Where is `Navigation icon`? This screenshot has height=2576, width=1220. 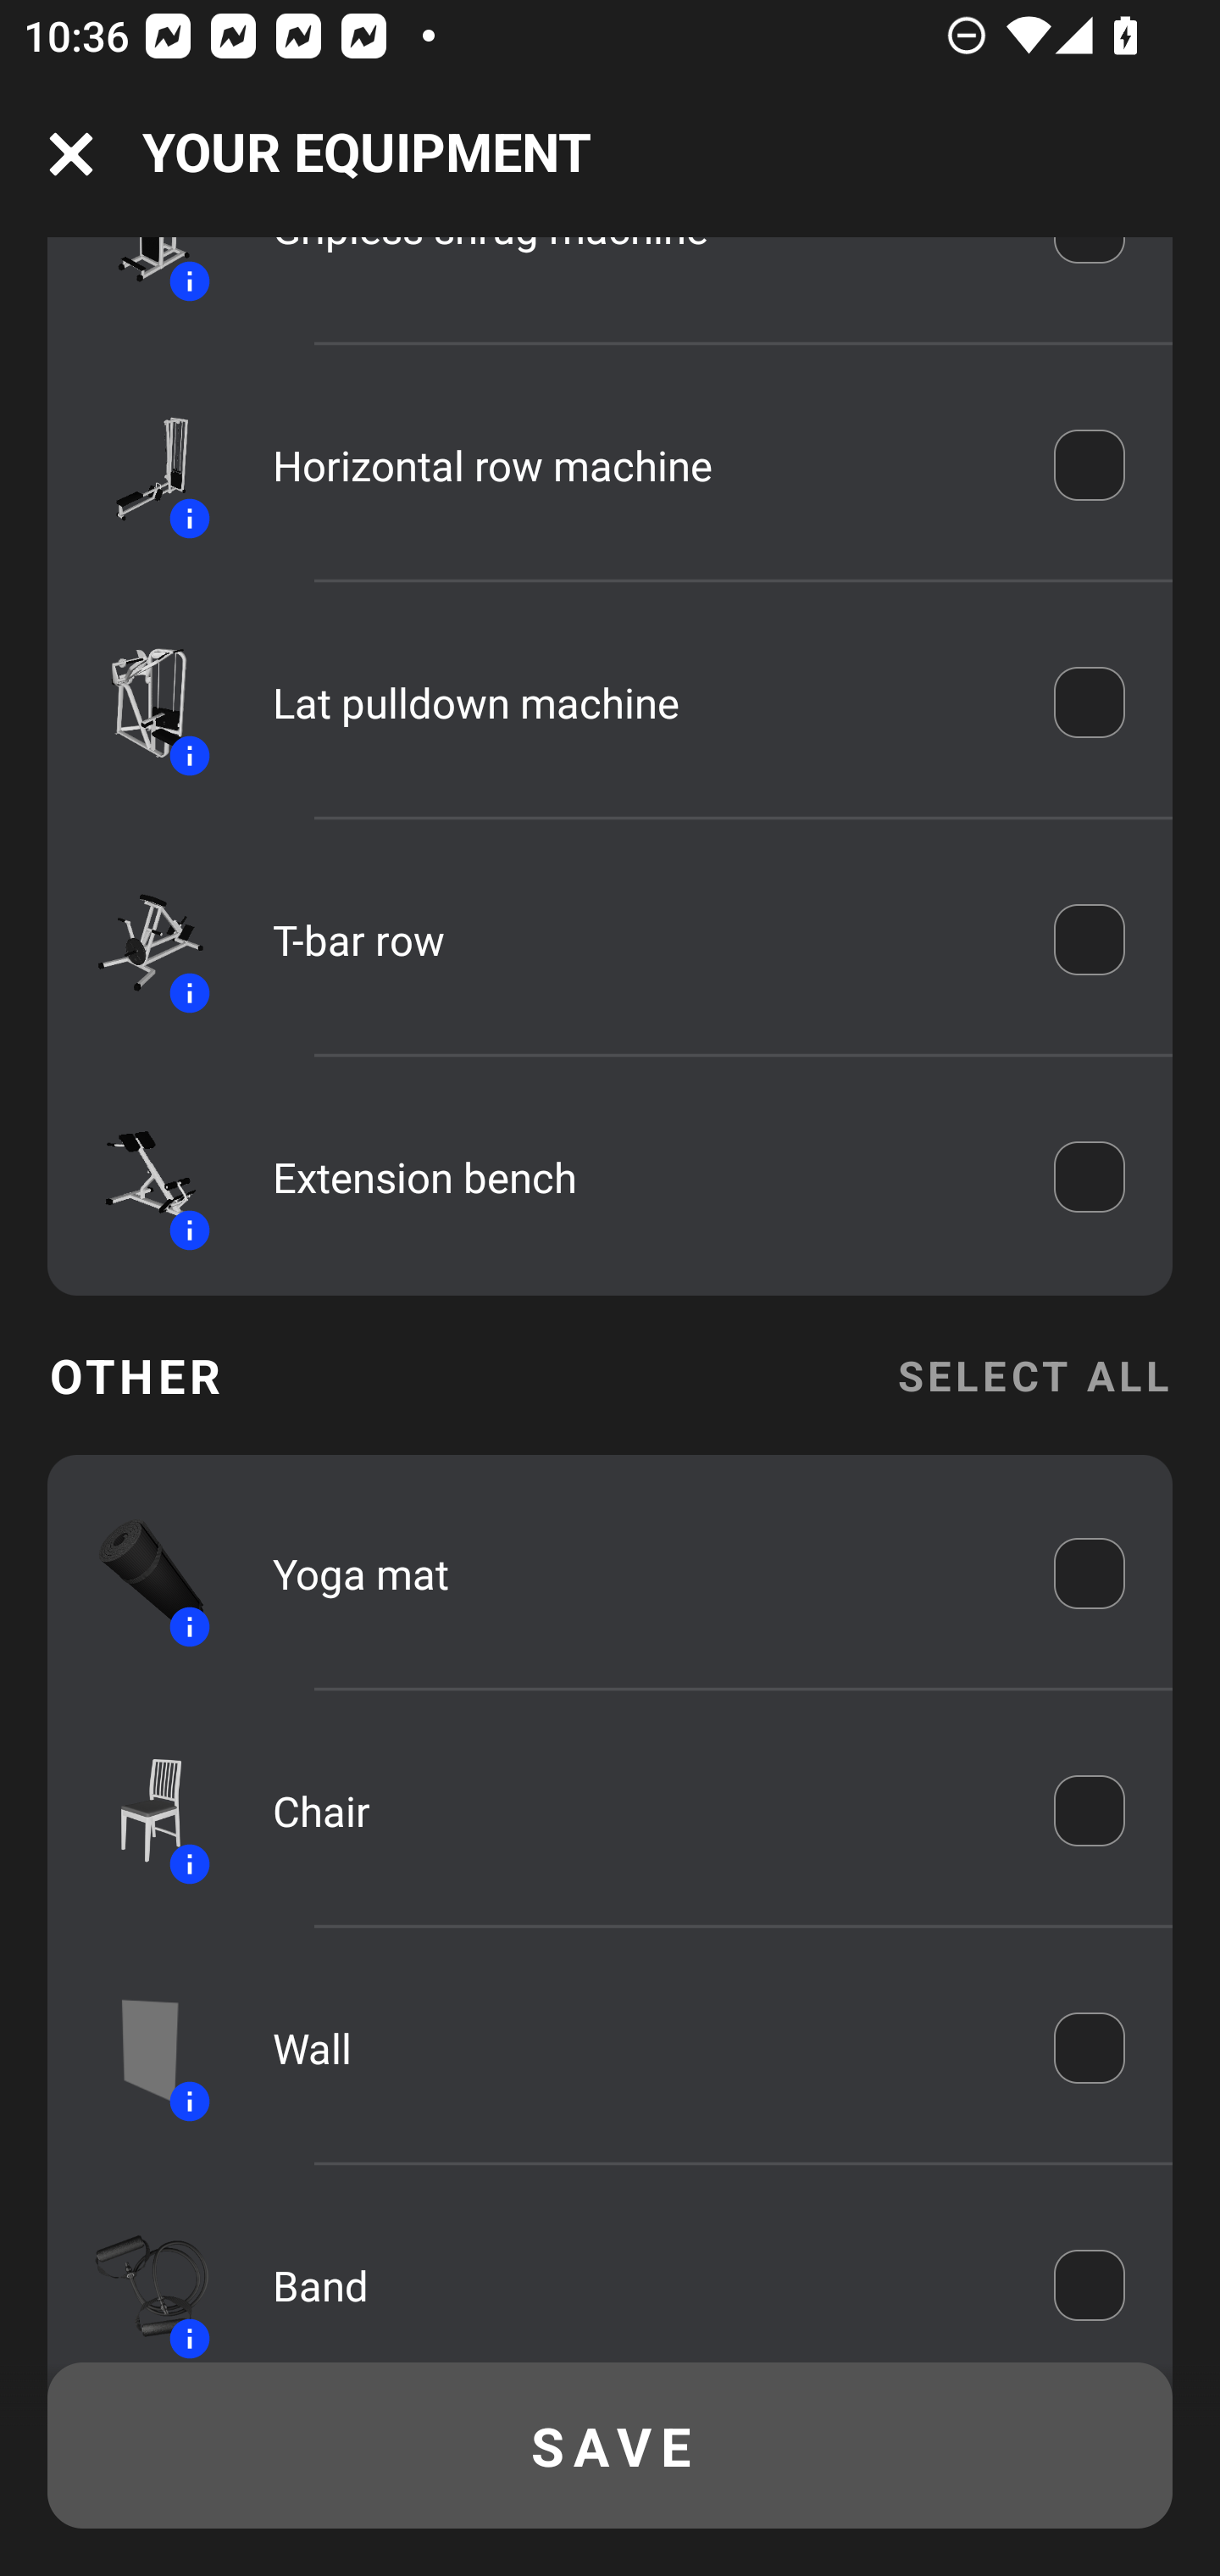 Navigation icon is located at coordinates (71, 154).